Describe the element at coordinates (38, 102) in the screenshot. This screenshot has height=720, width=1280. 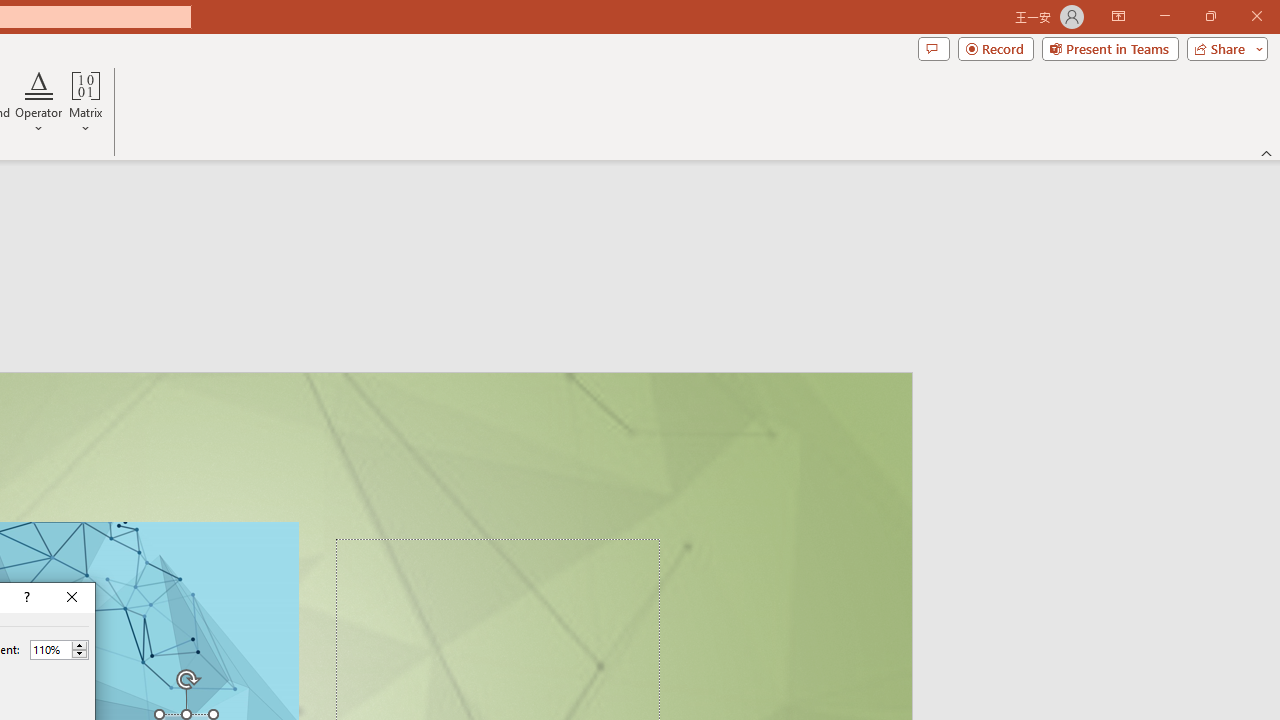
I see `Operator` at that location.